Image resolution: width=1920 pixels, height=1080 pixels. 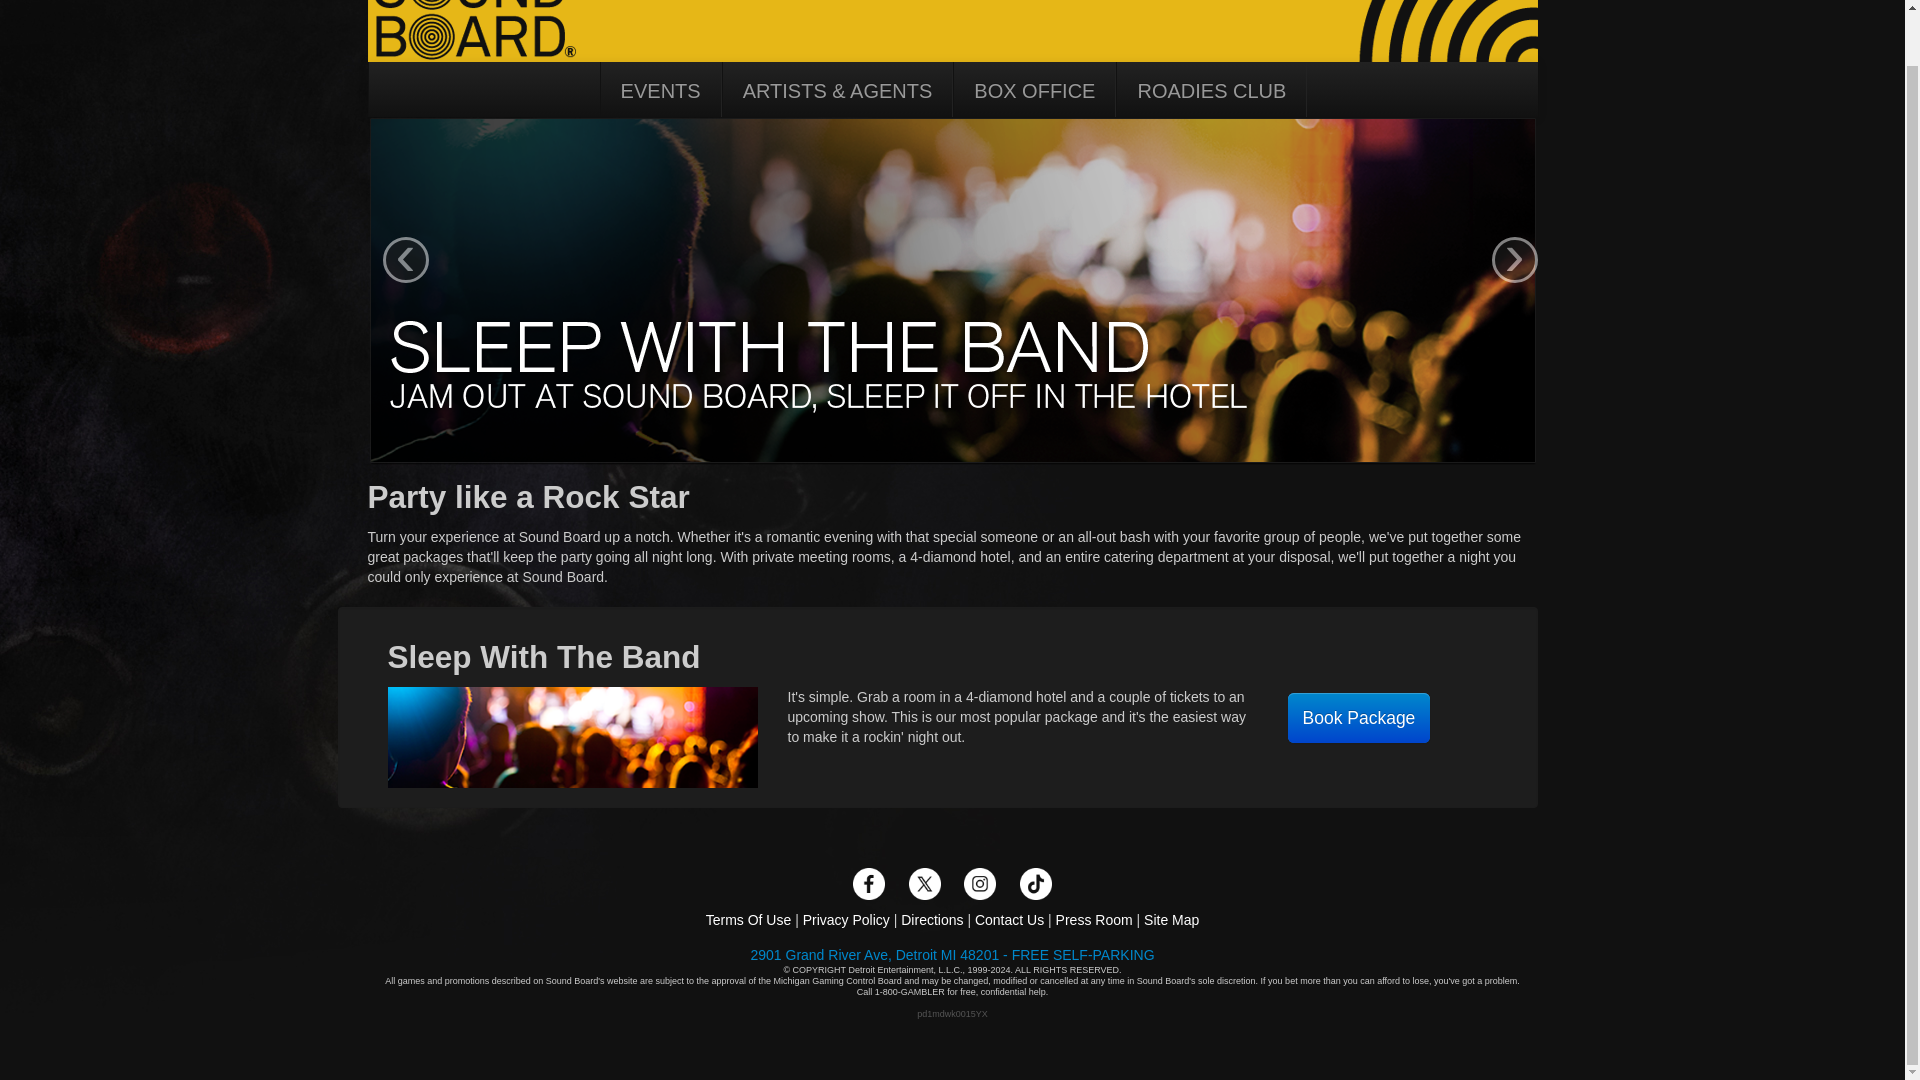 I want to click on Site Map, so click(x=1171, y=919).